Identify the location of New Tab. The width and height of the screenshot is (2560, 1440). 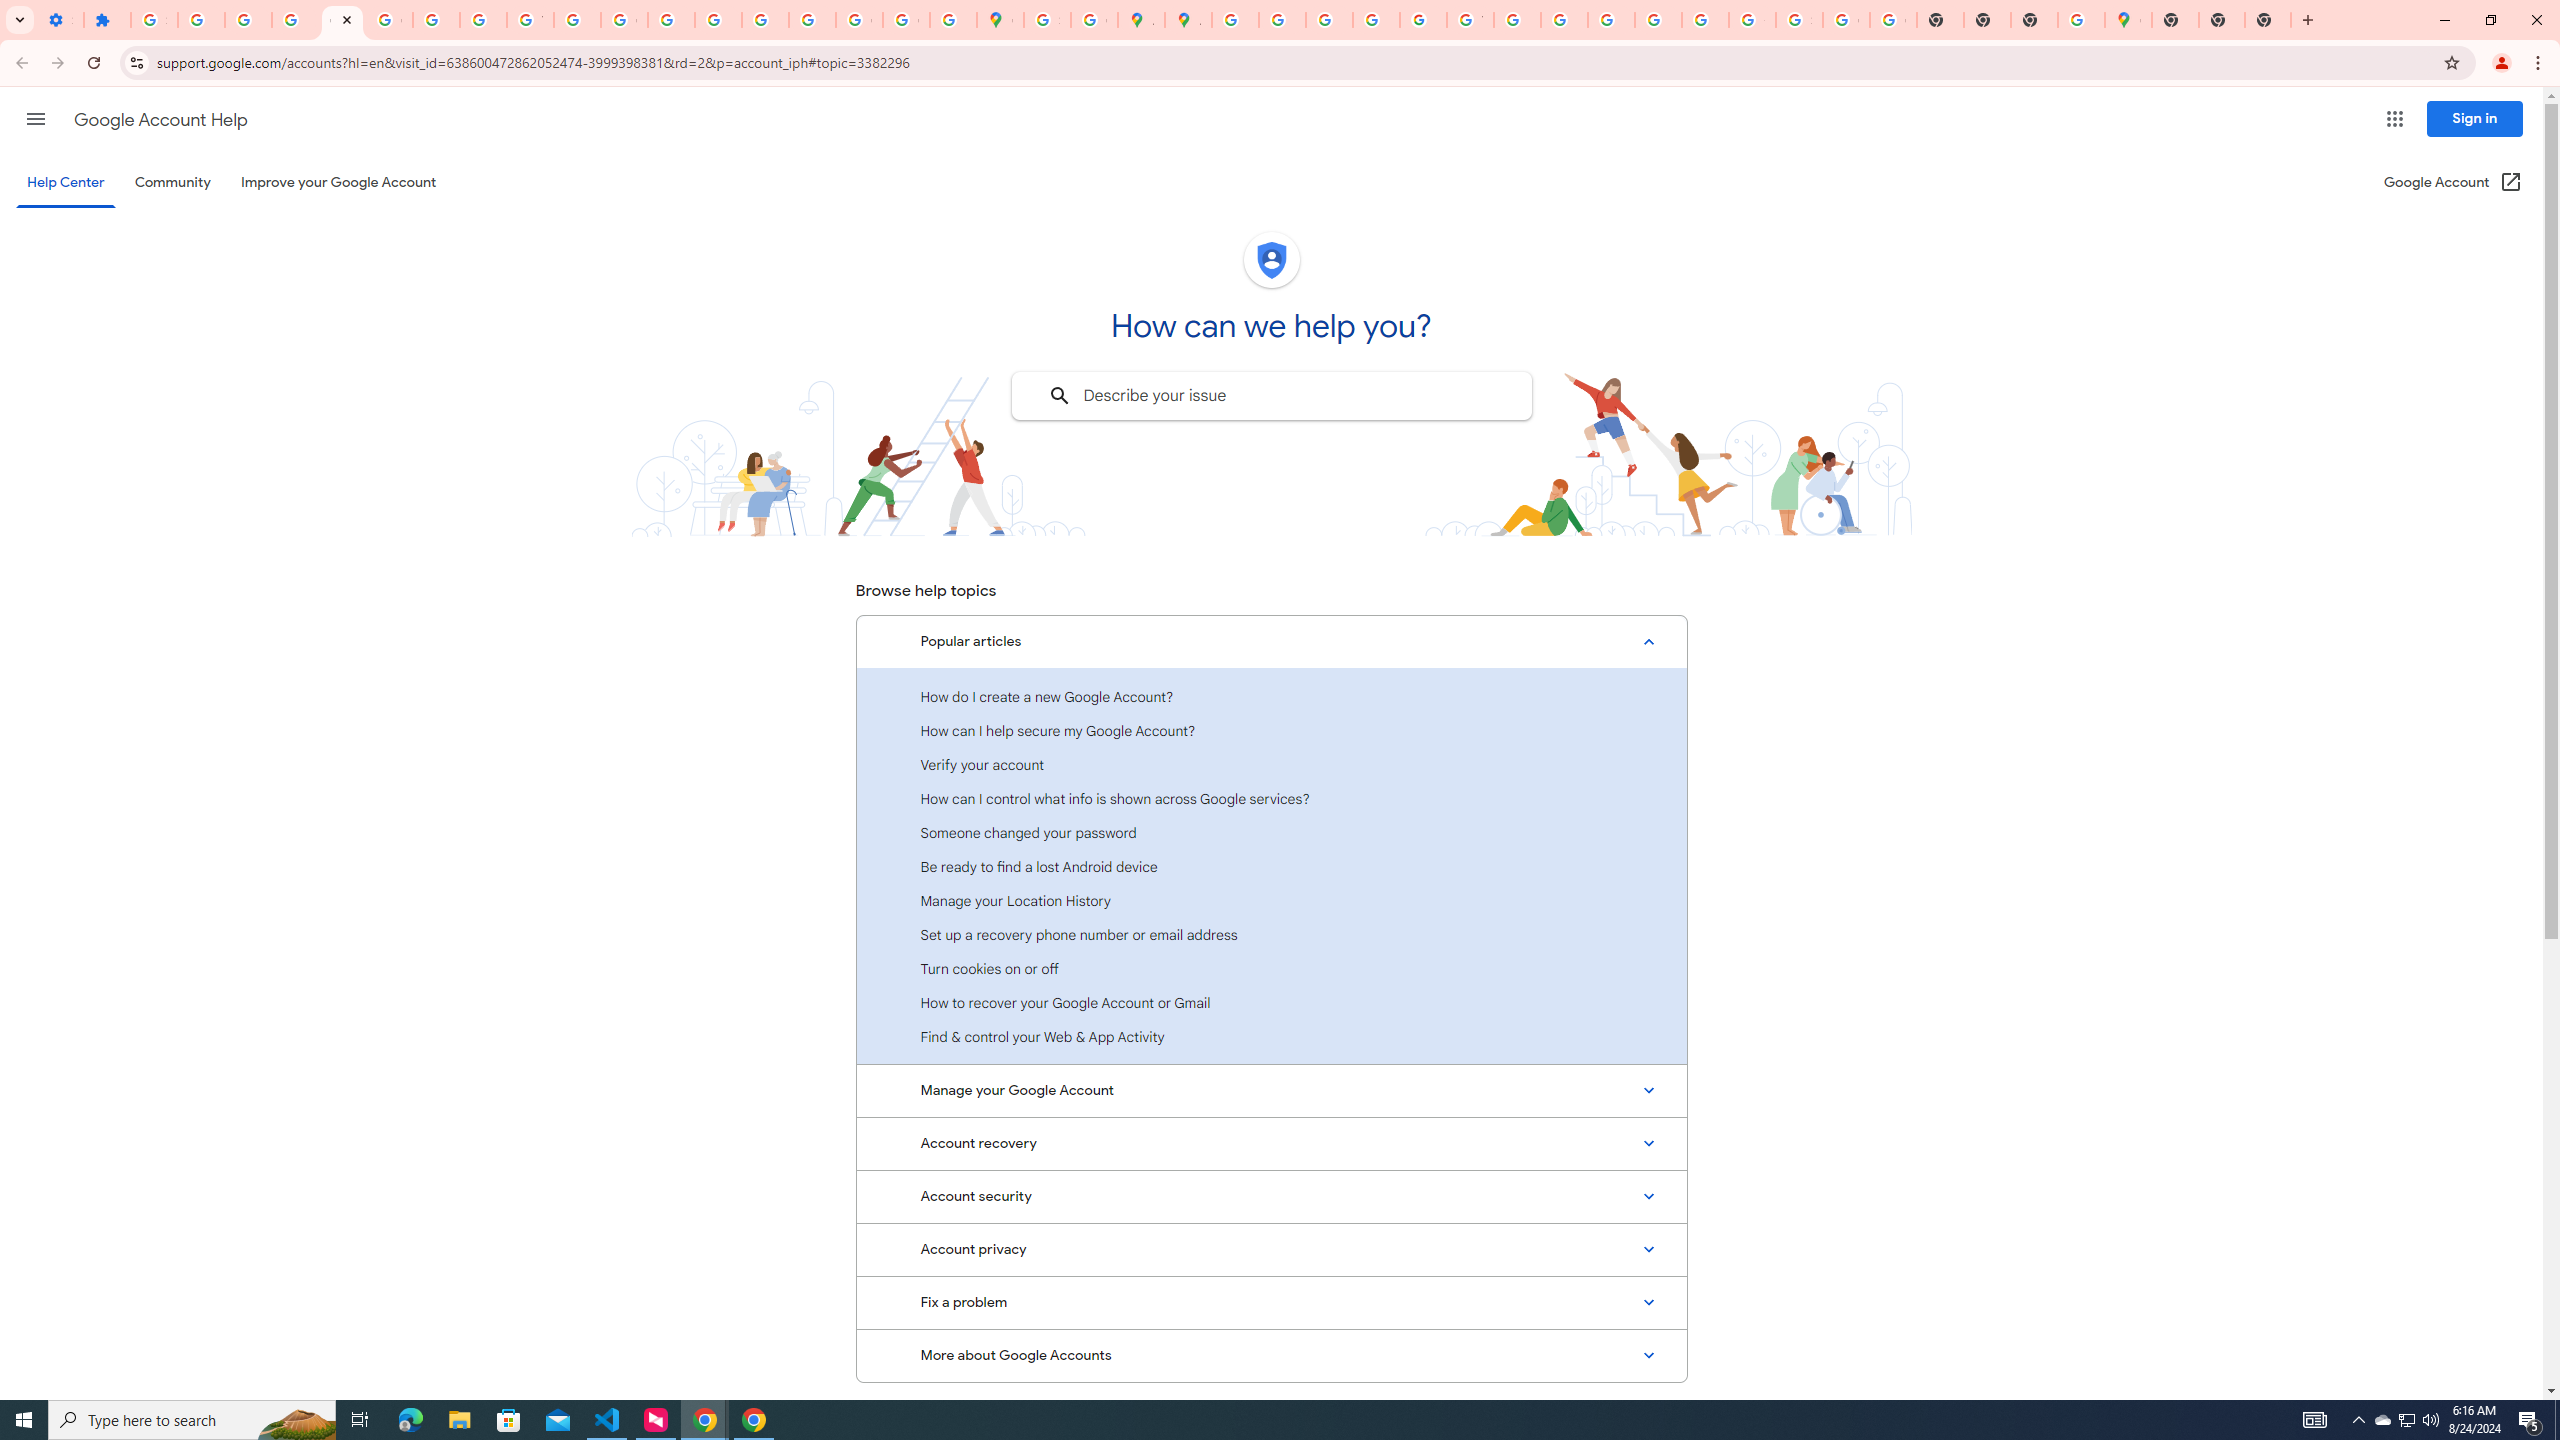
(2174, 20).